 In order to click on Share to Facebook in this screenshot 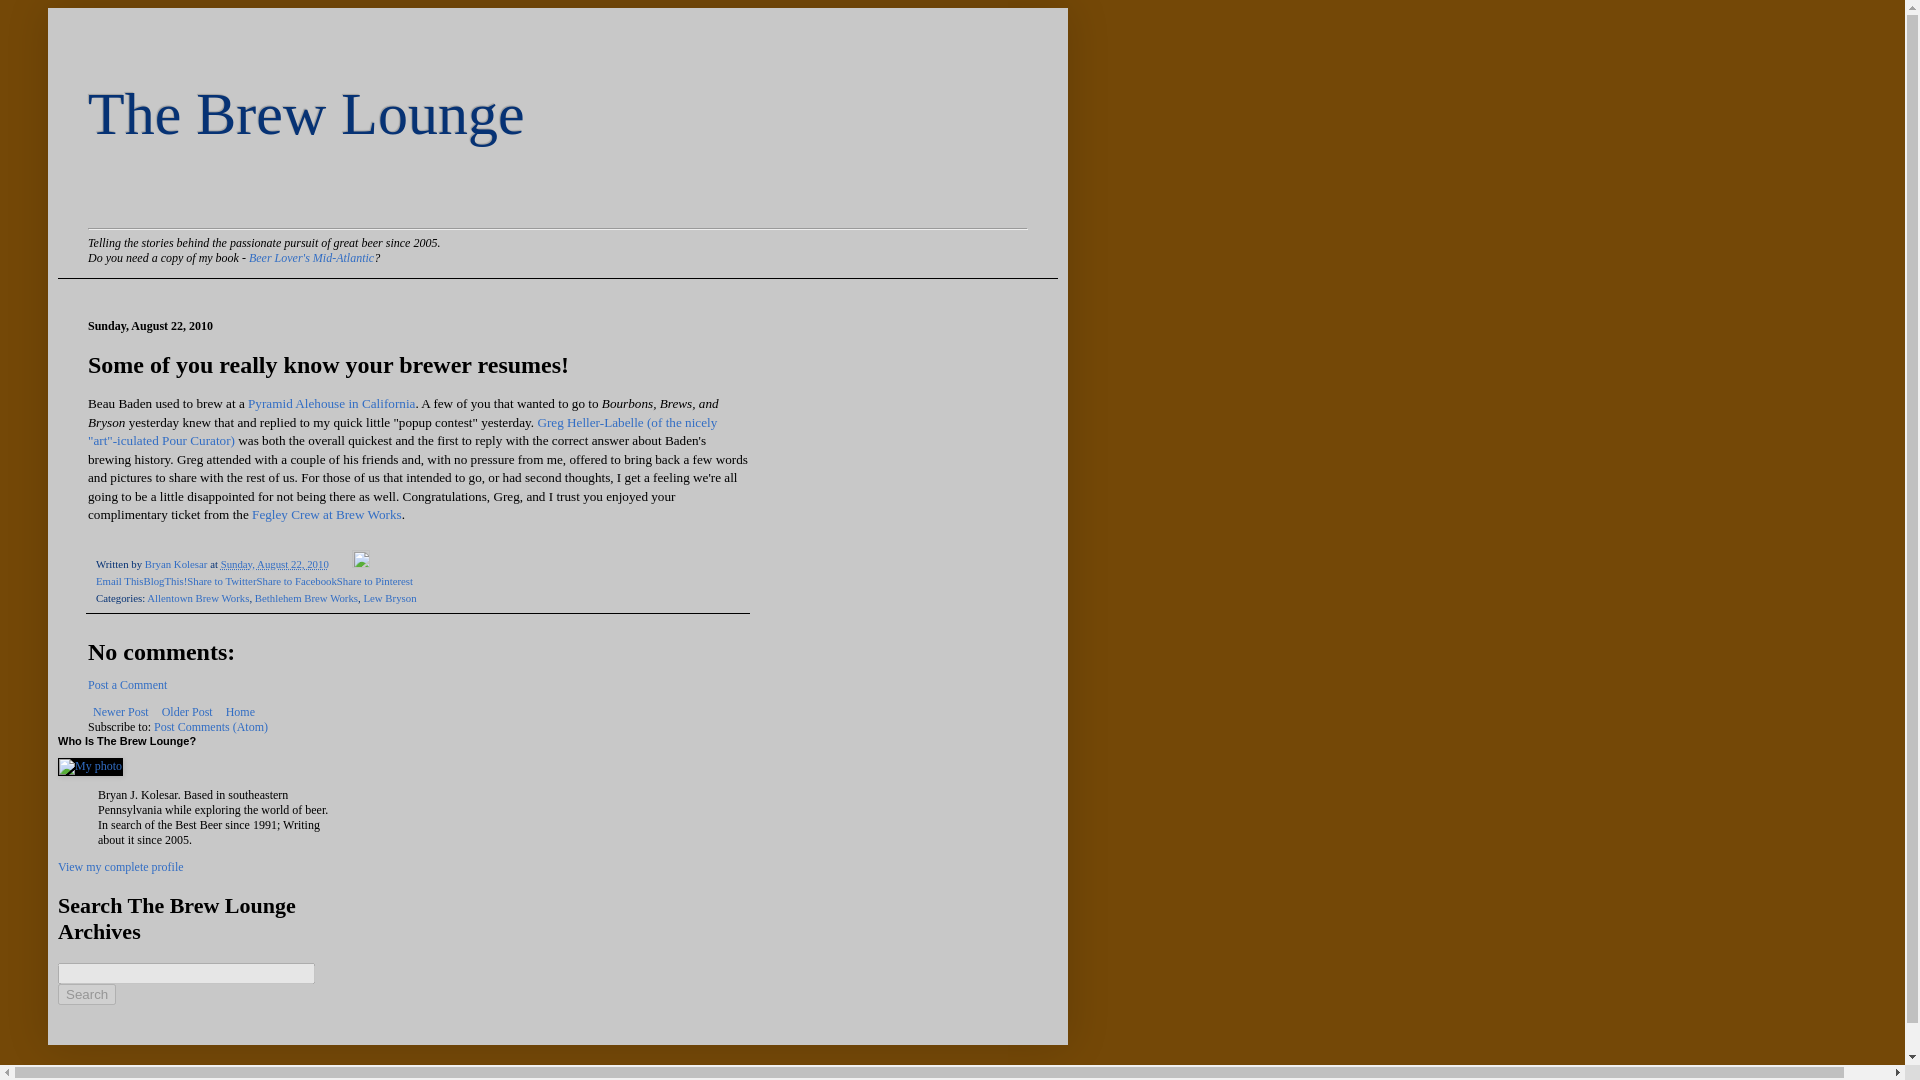, I will do `click(296, 580)`.